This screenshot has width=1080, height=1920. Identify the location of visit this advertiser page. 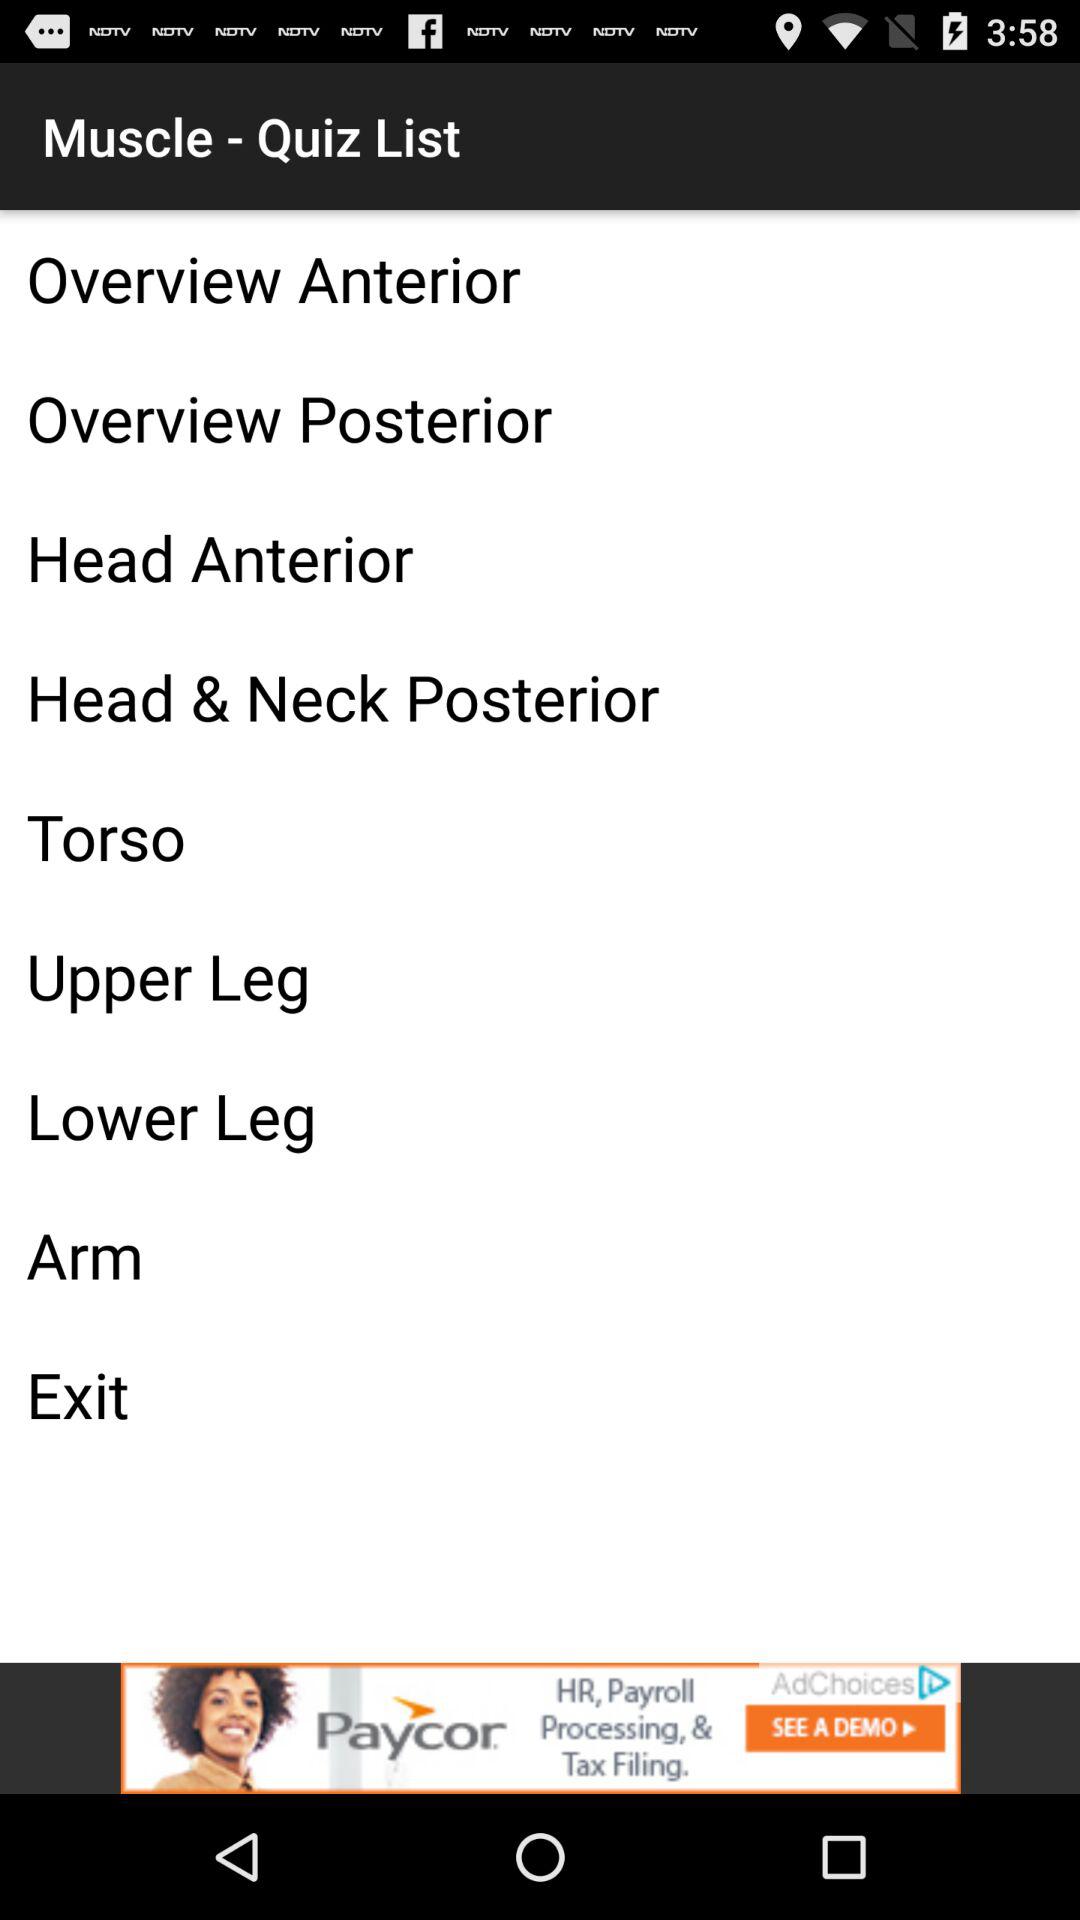
(540, 1728).